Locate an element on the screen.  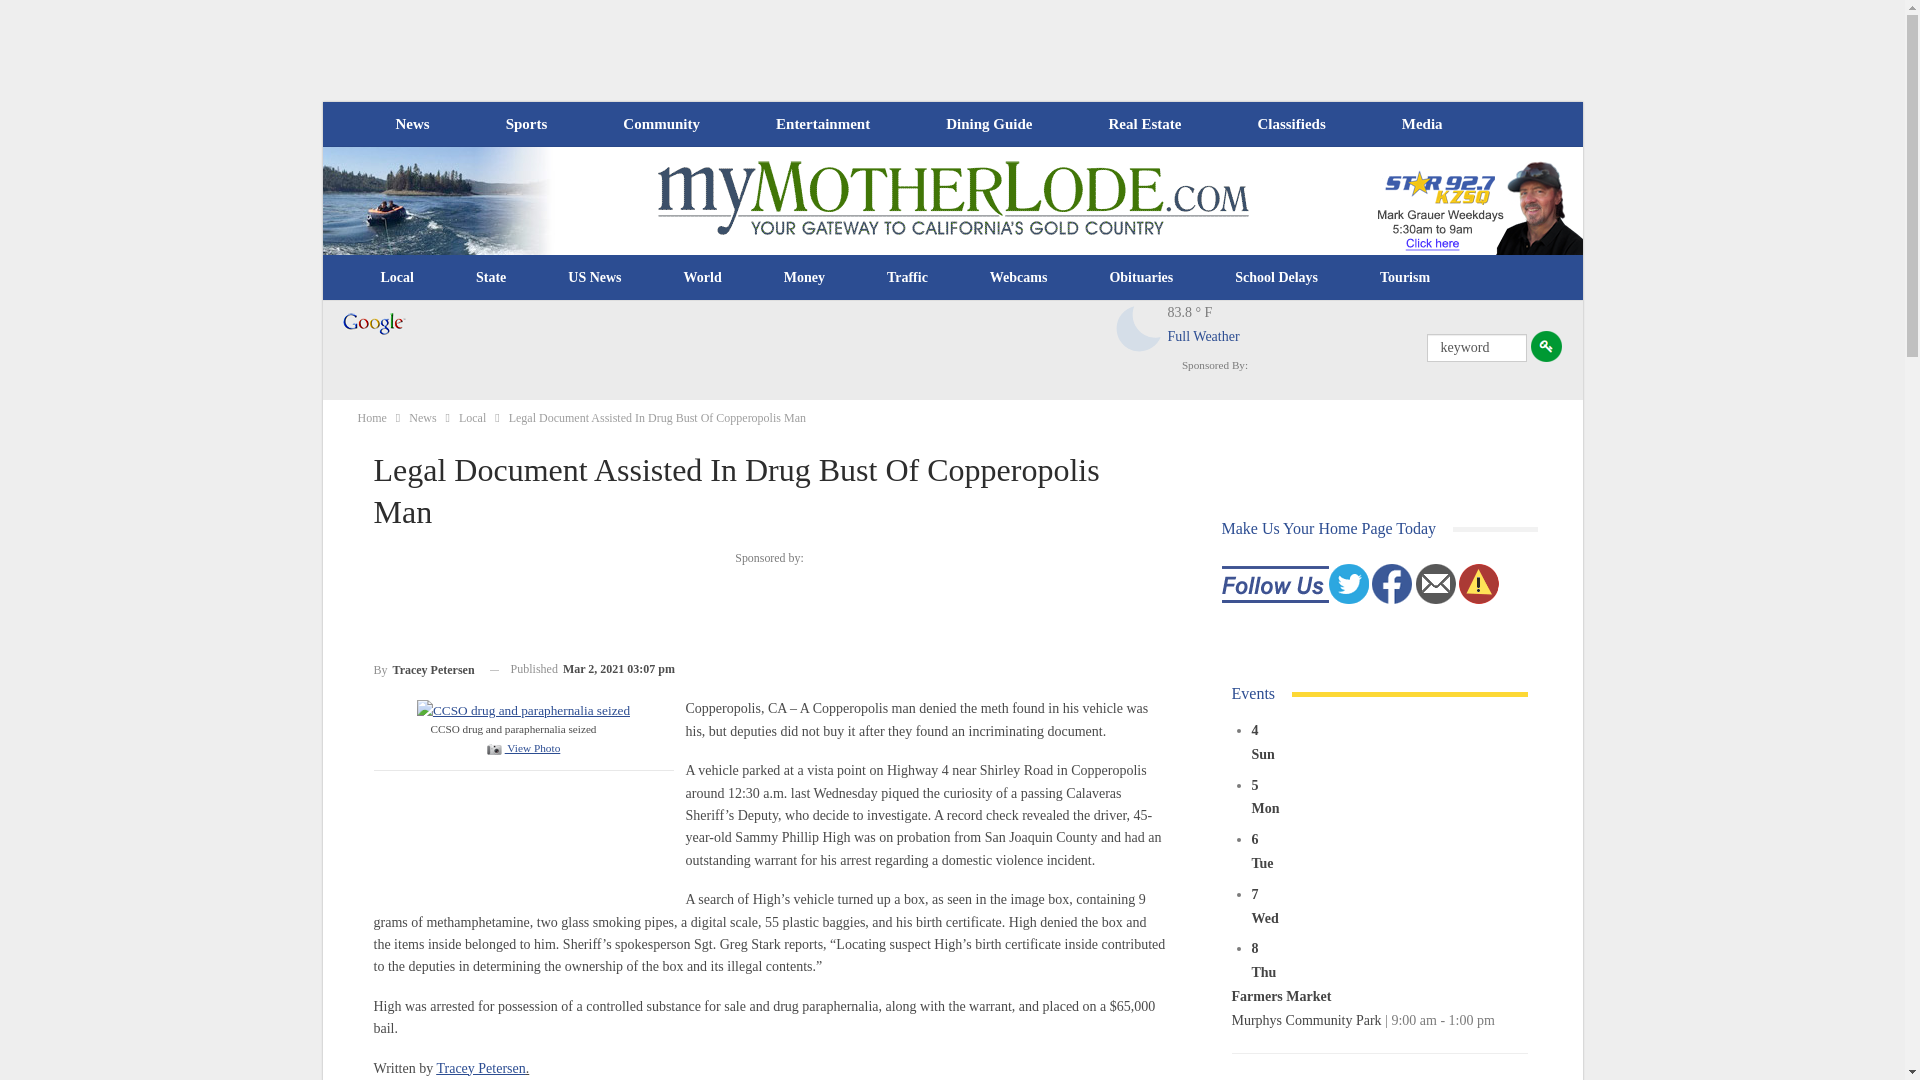
Dining Guide is located at coordinates (988, 124).